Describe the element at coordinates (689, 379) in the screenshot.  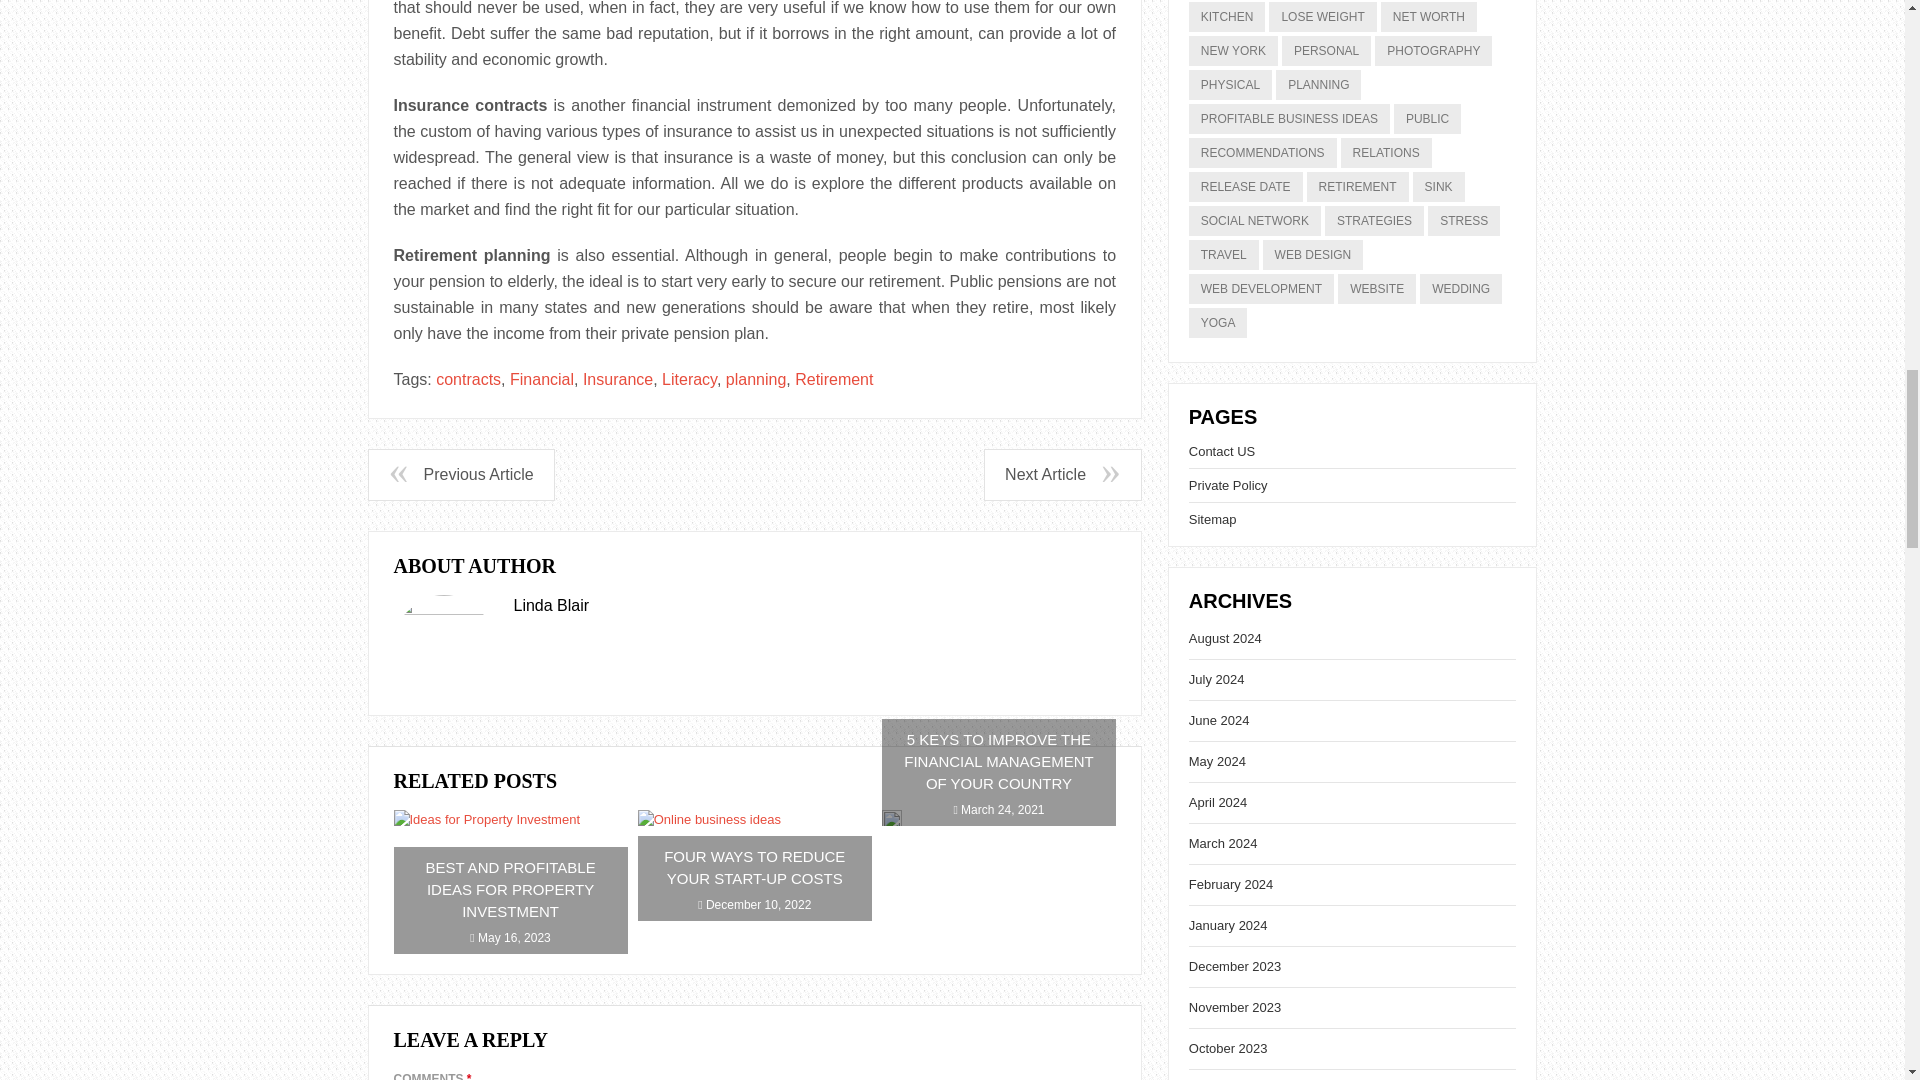
I see `Literacy` at that location.